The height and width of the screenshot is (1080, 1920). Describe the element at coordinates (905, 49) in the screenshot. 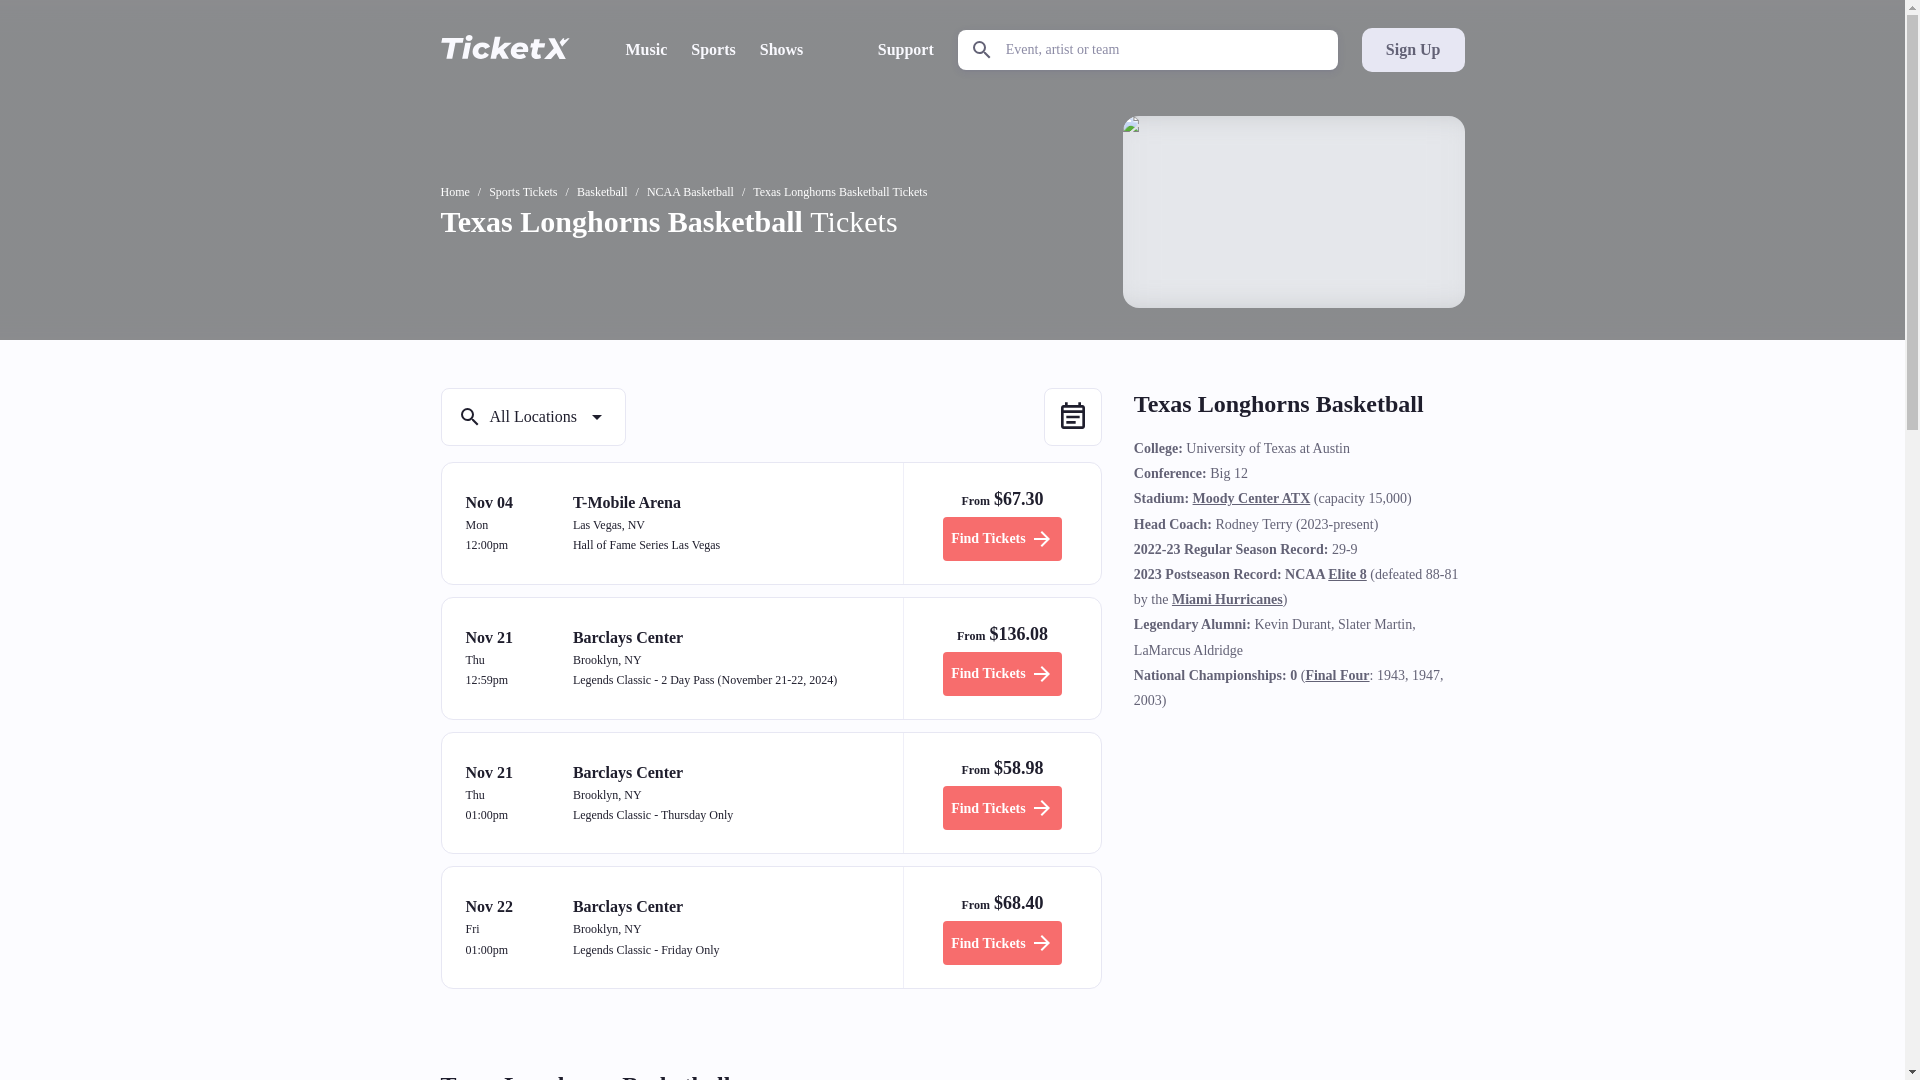

I see `Support` at that location.